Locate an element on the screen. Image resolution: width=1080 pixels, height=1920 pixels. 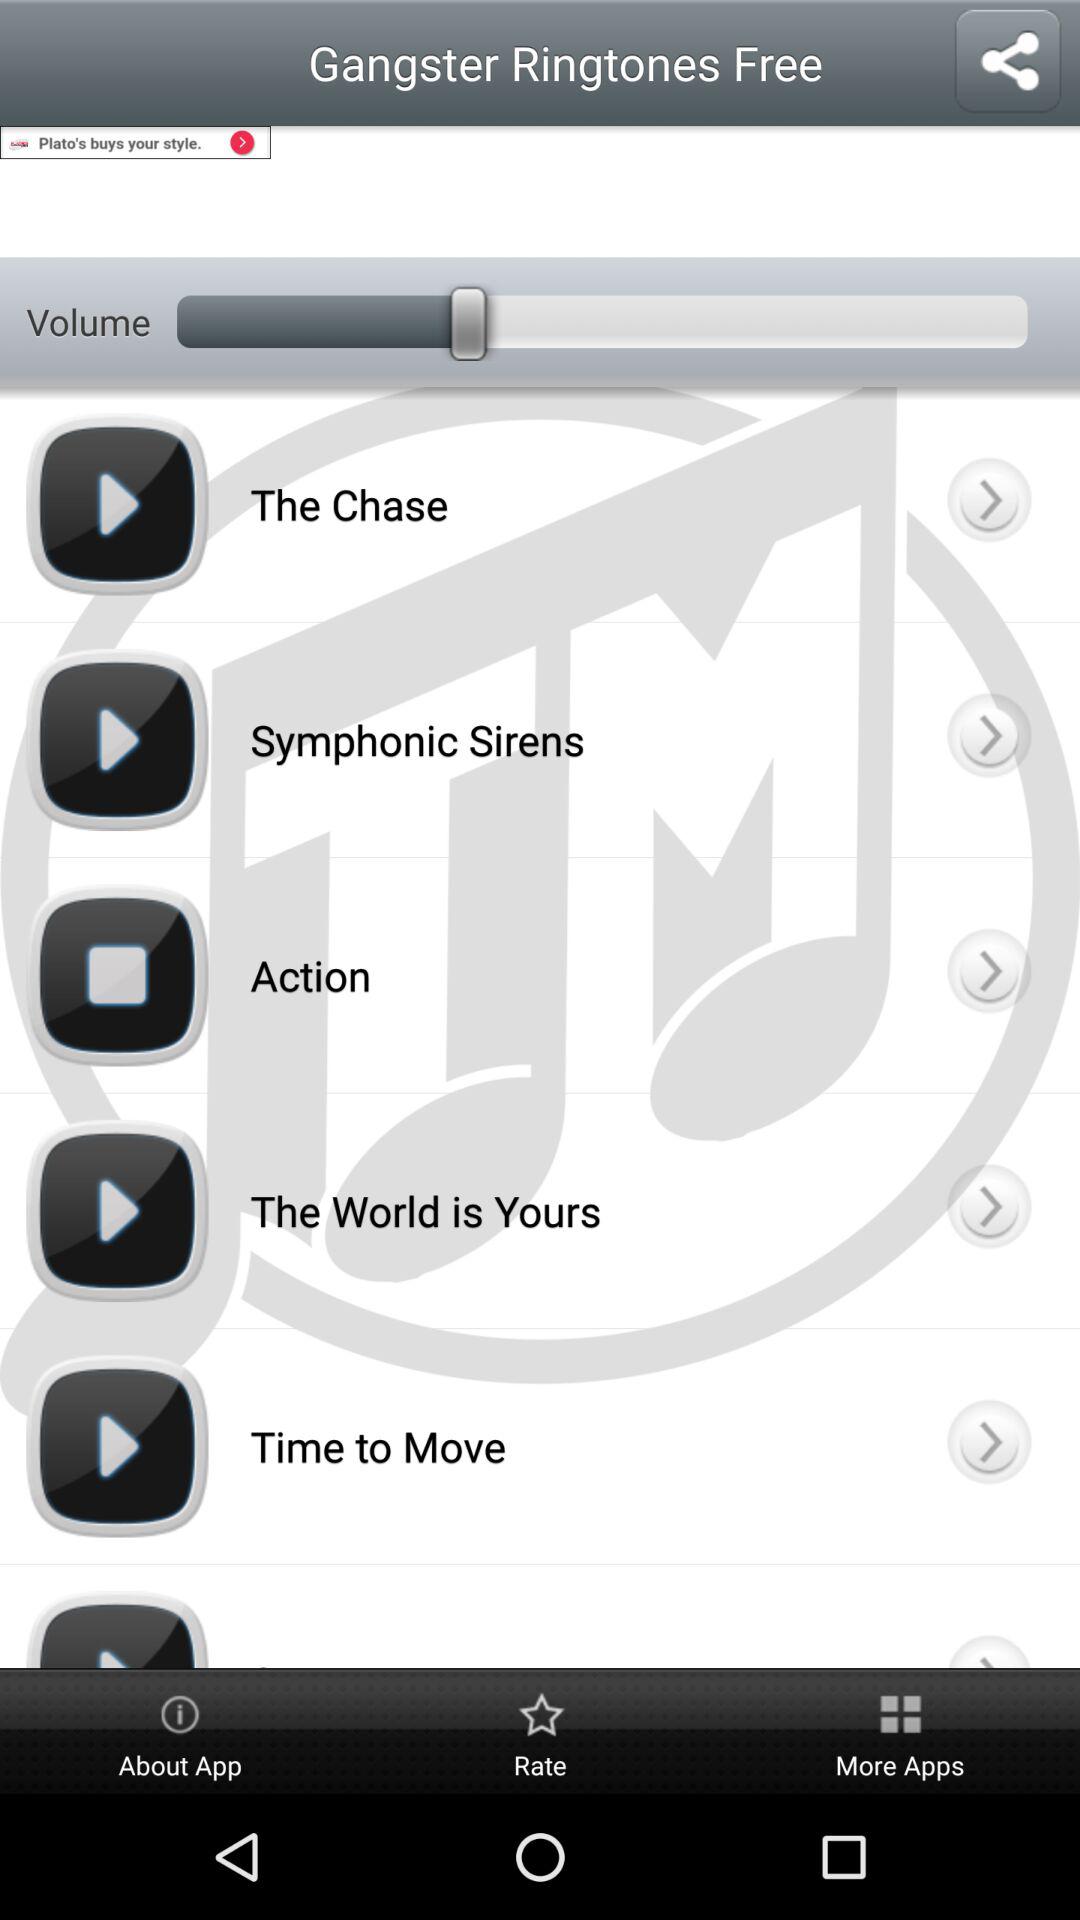
show ringtone detail is located at coordinates (988, 1210).